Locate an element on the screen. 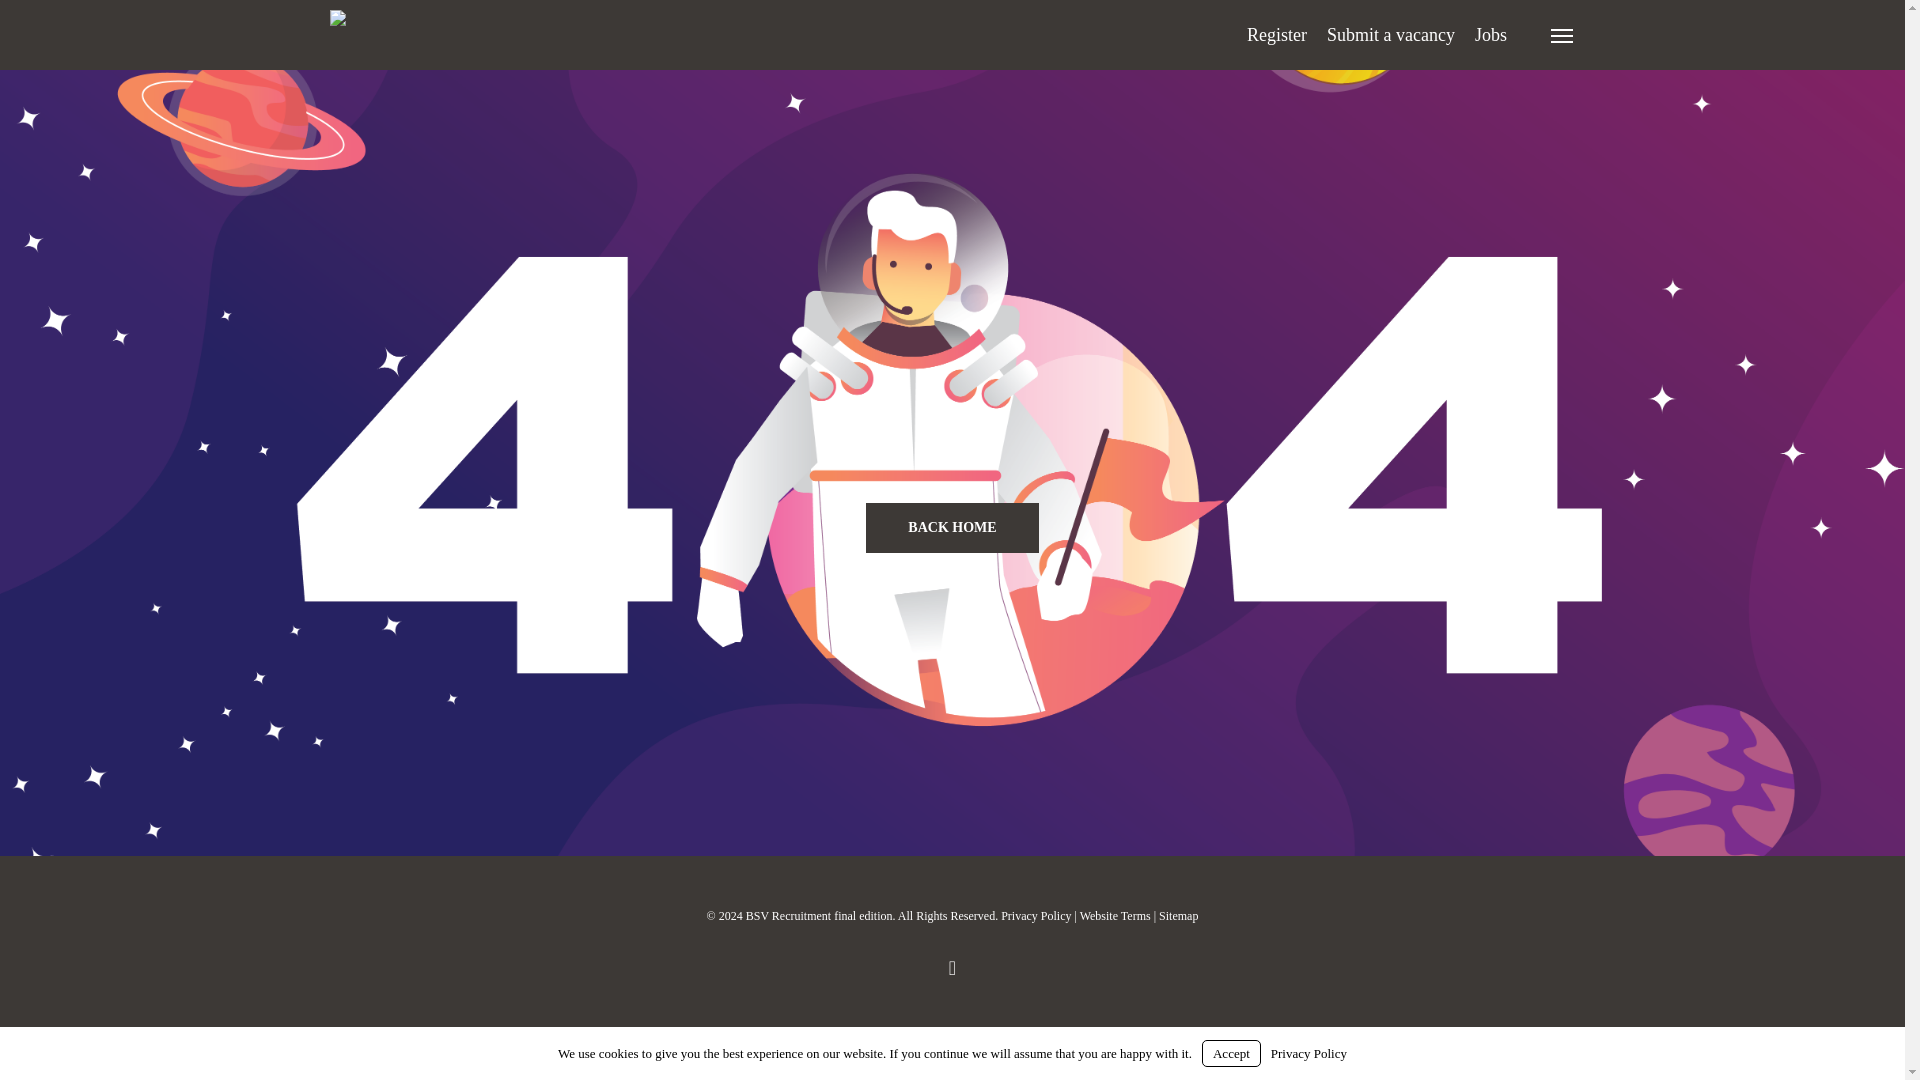 This screenshot has height=1080, width=1920. linkedin is located at coordinates (952, 966).